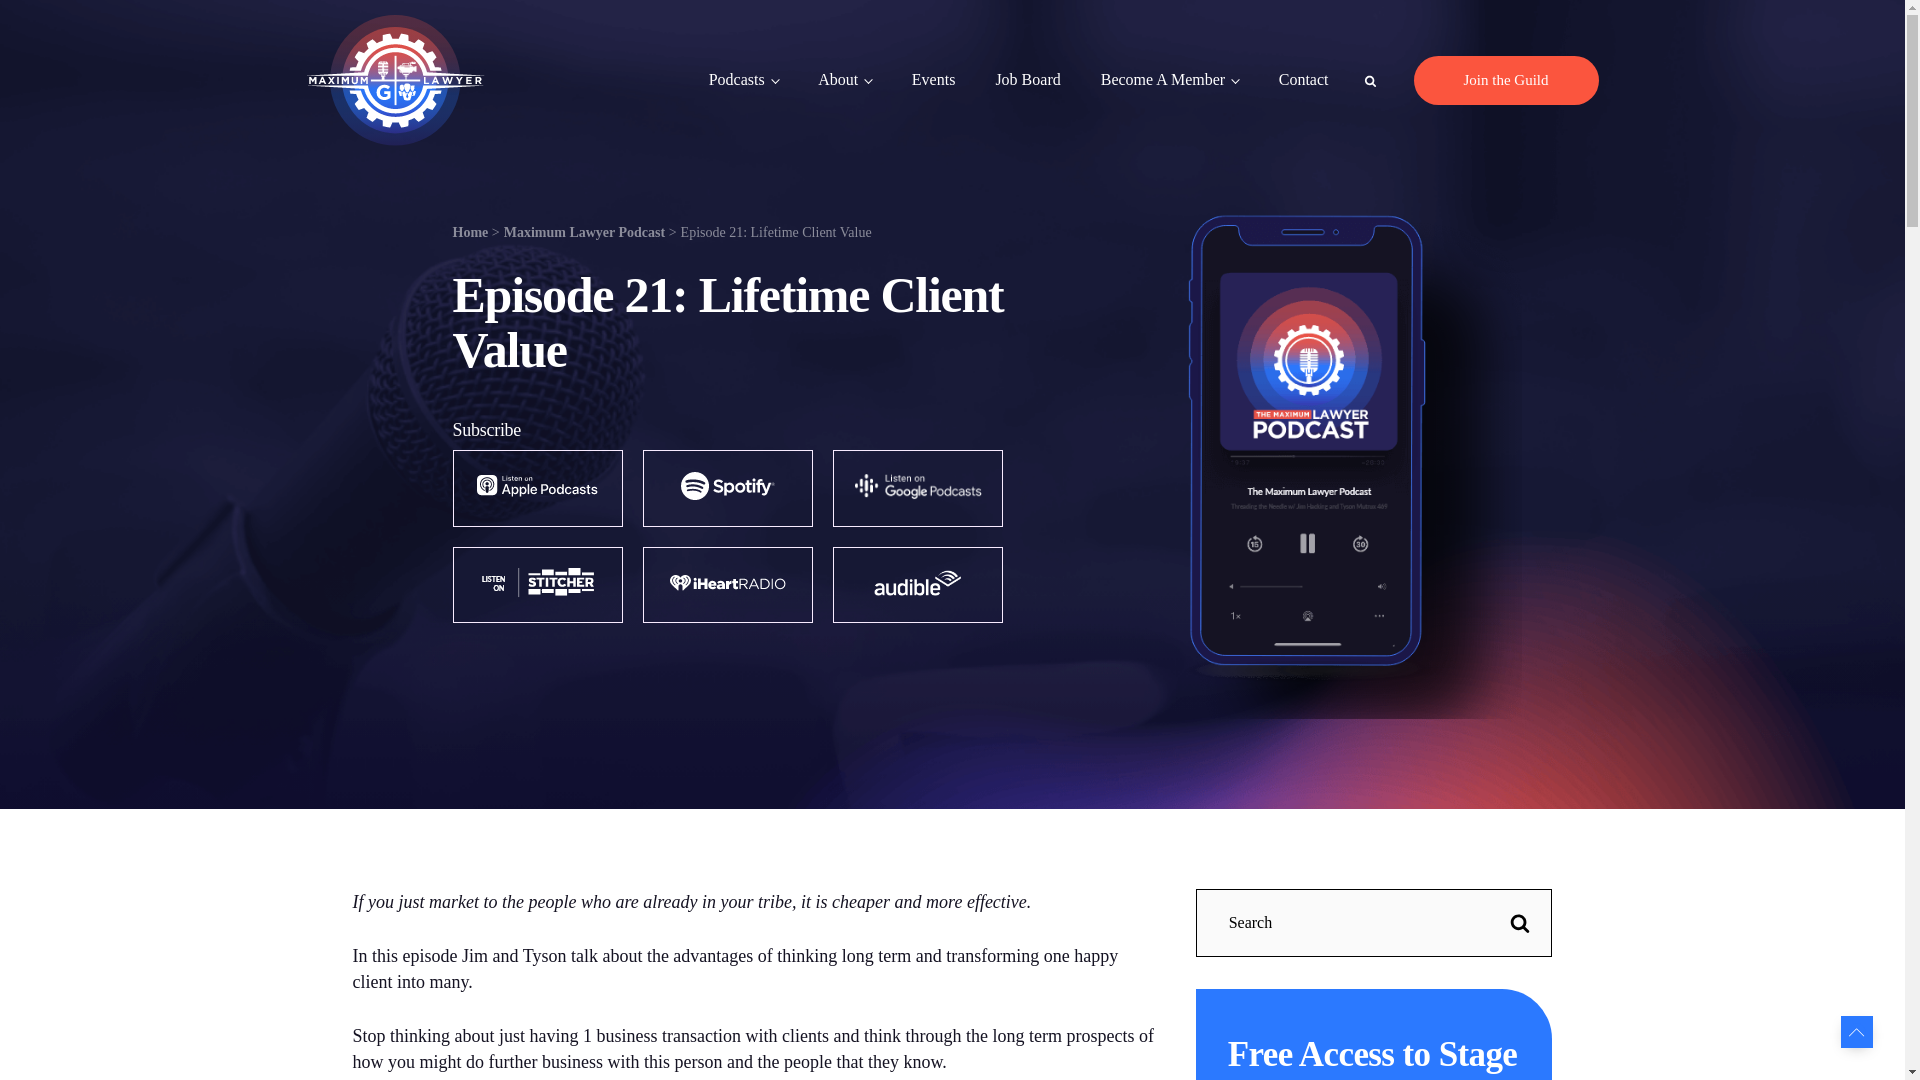 This screenshot has width=1920, height=1080. Describe the element at coordinates (934, 80) in the screenshot. I see `Events` at that location.